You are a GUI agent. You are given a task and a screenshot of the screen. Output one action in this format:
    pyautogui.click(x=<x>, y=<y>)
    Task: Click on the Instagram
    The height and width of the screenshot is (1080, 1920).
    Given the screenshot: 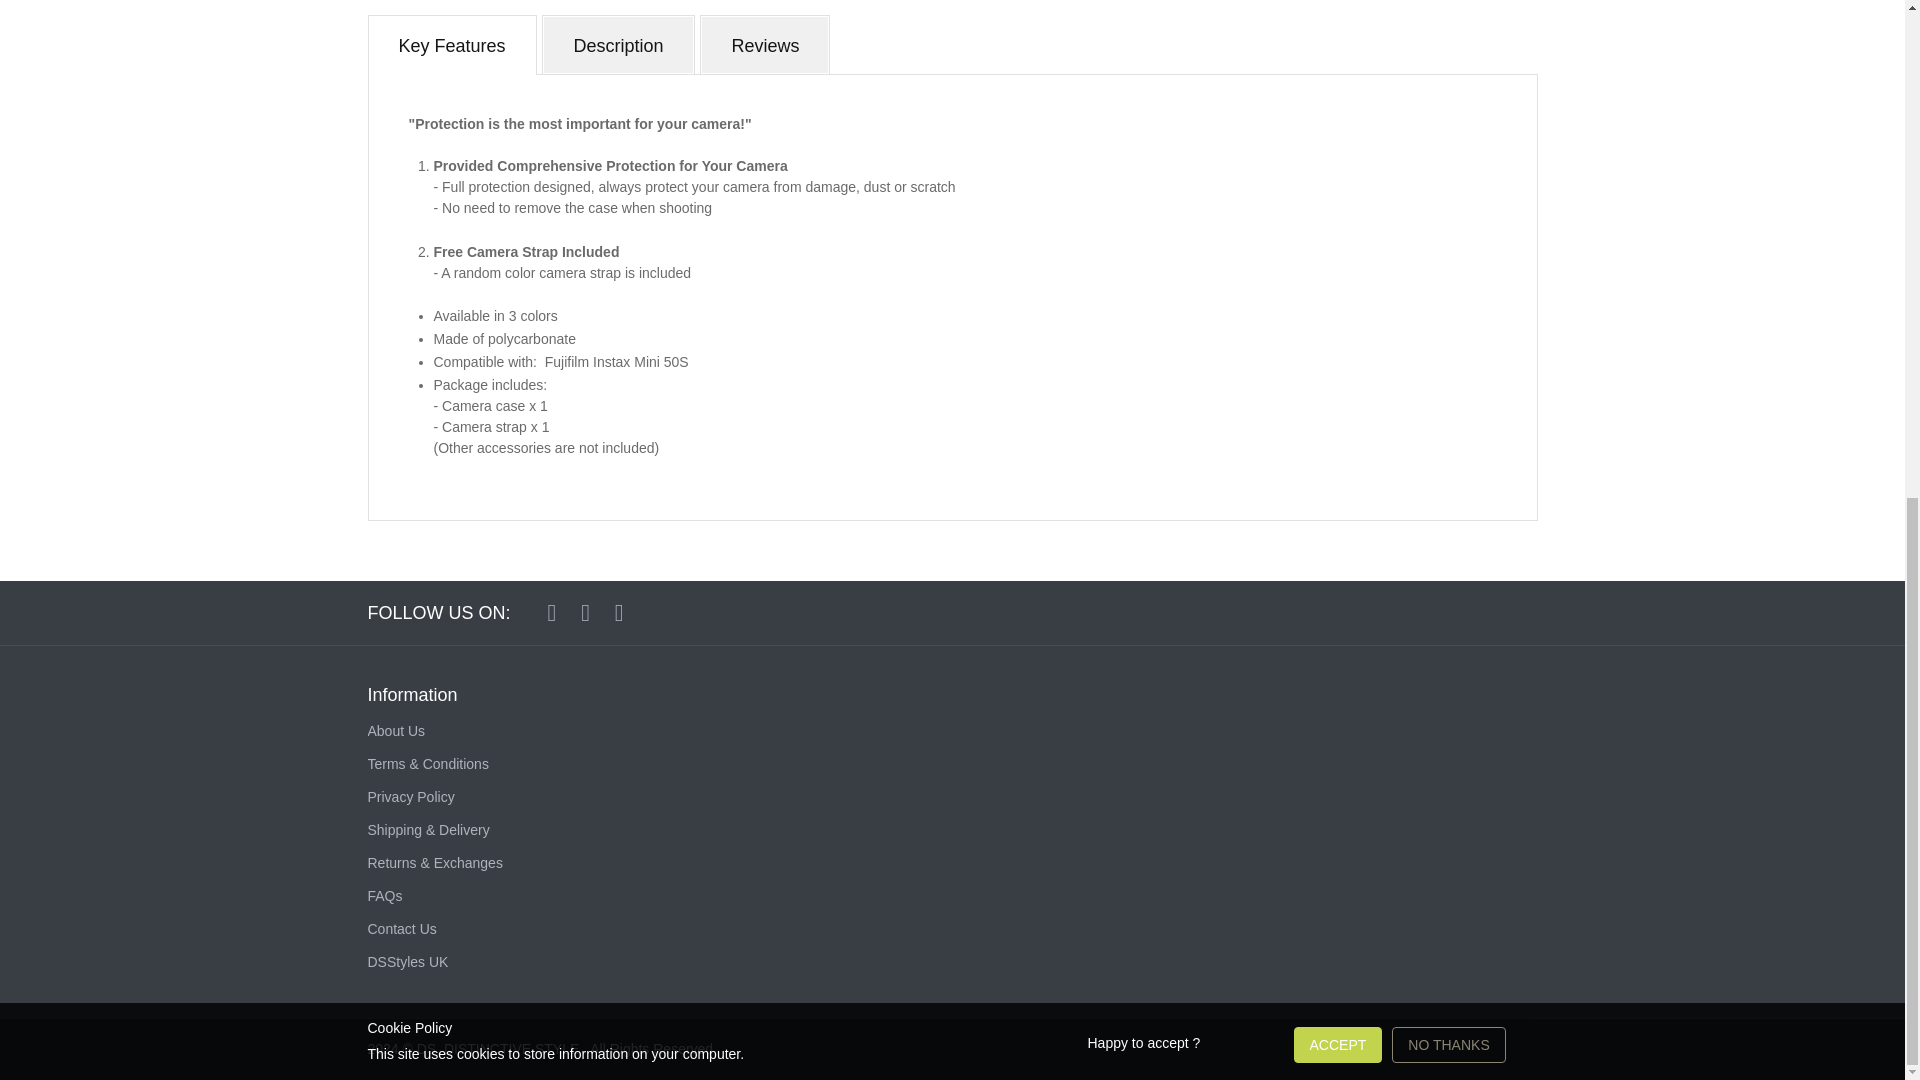 What is the action you would take?
    pyautogui.click(x=585, y=612)
    